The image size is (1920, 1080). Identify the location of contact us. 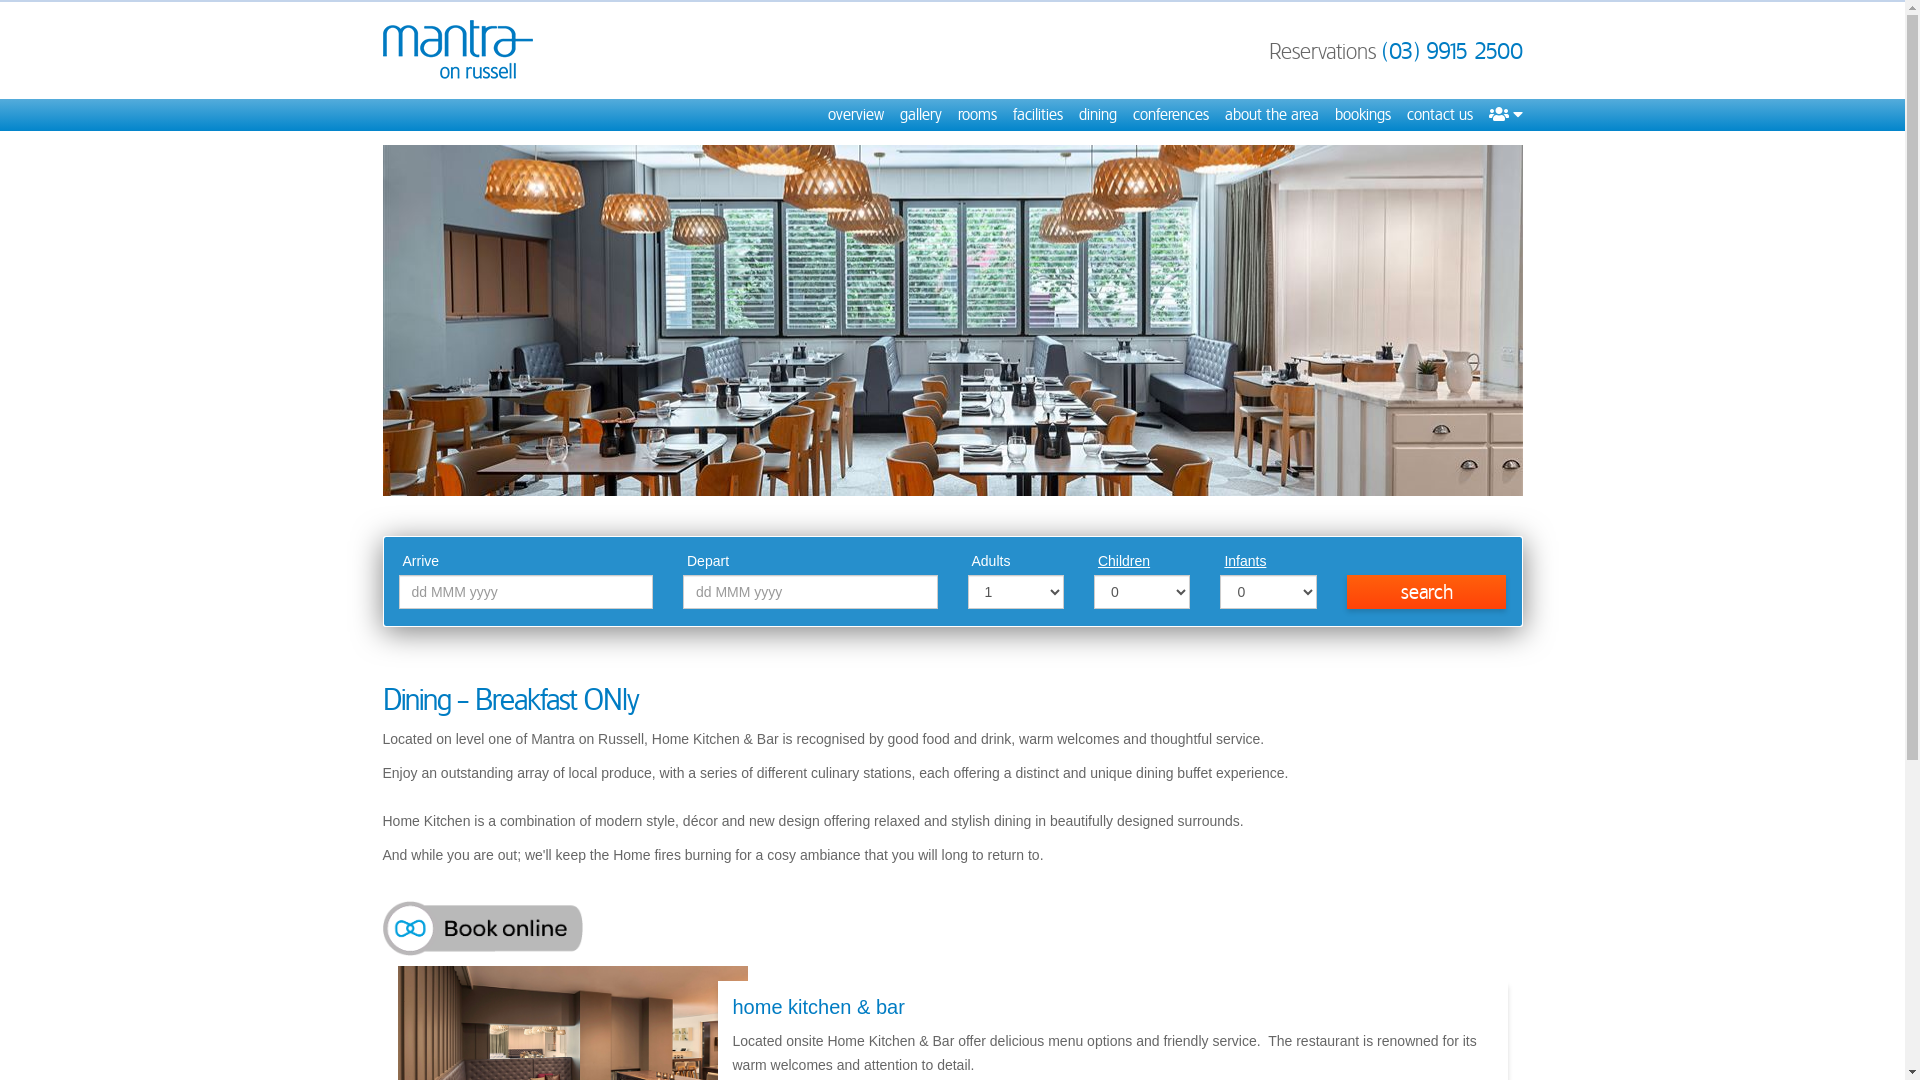
(1439, 115).